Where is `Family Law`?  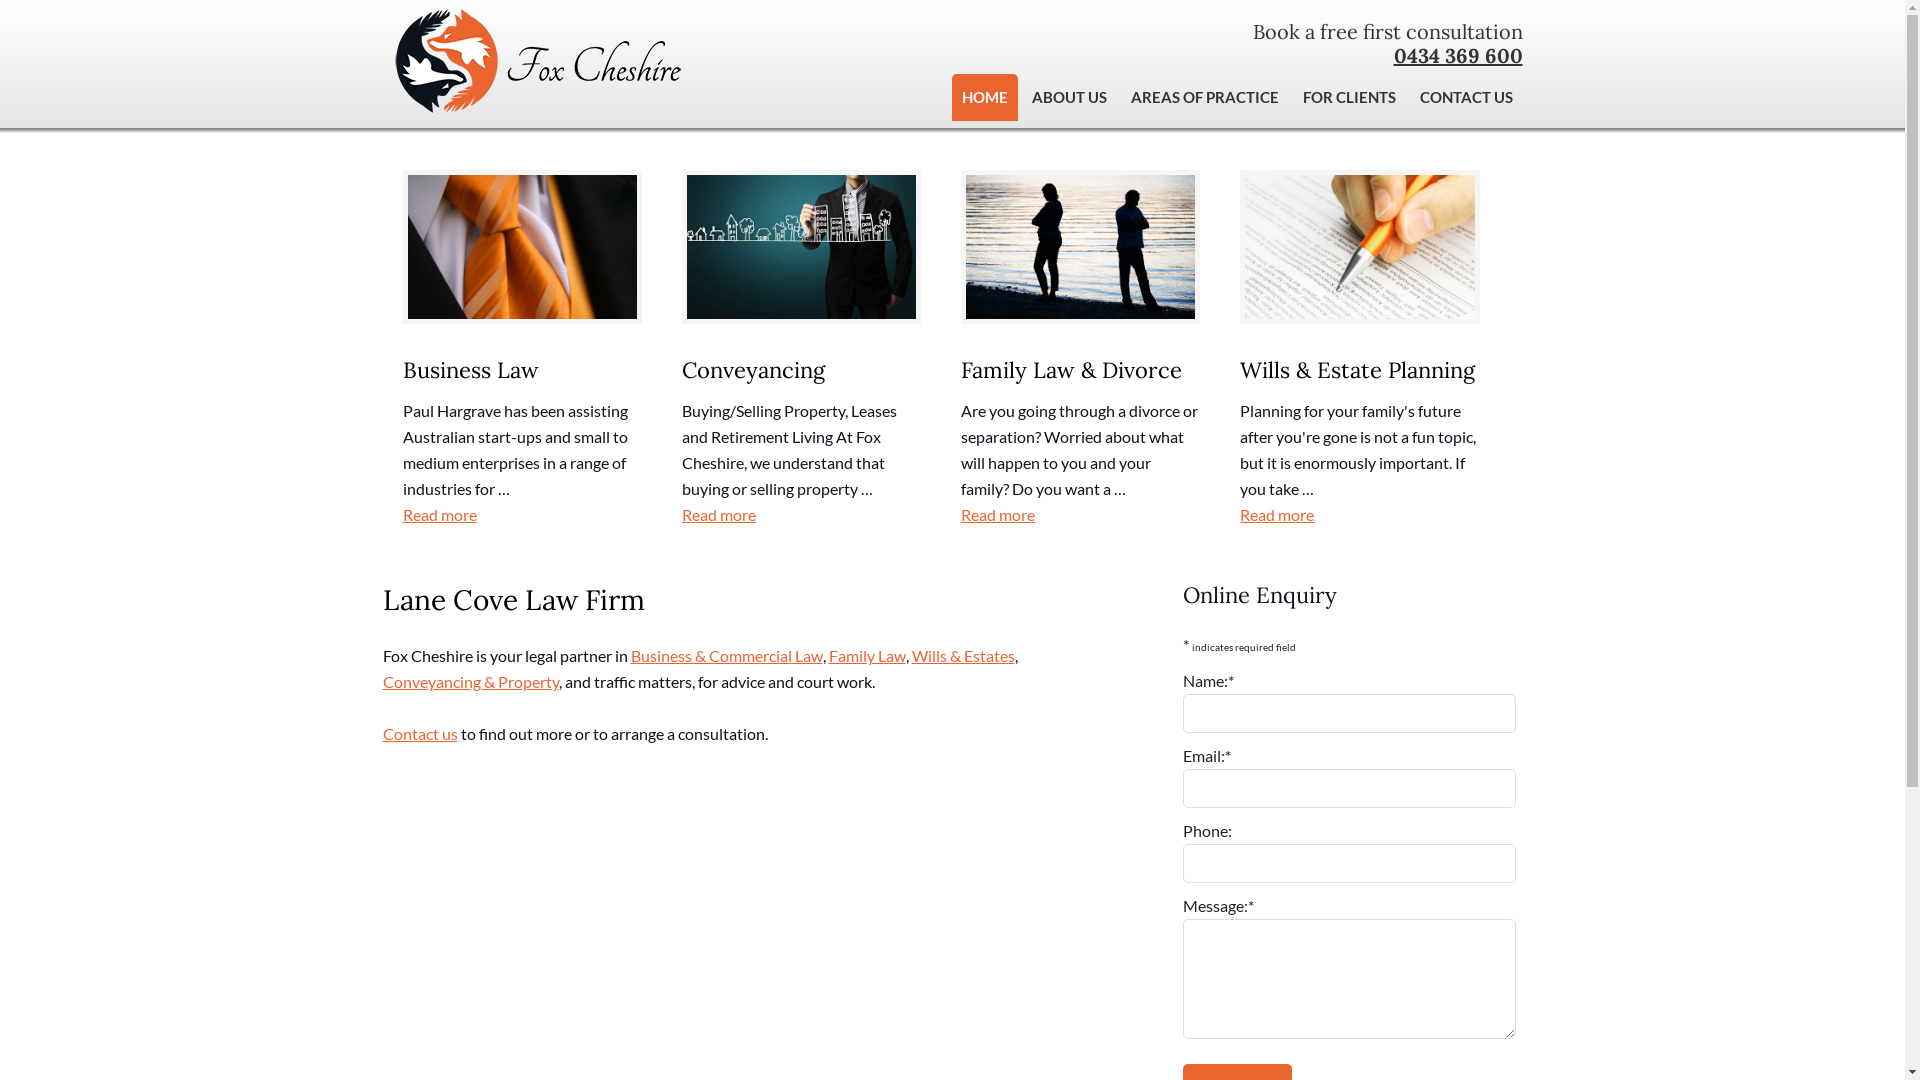 Family Law is located at coordinates (866, 656).